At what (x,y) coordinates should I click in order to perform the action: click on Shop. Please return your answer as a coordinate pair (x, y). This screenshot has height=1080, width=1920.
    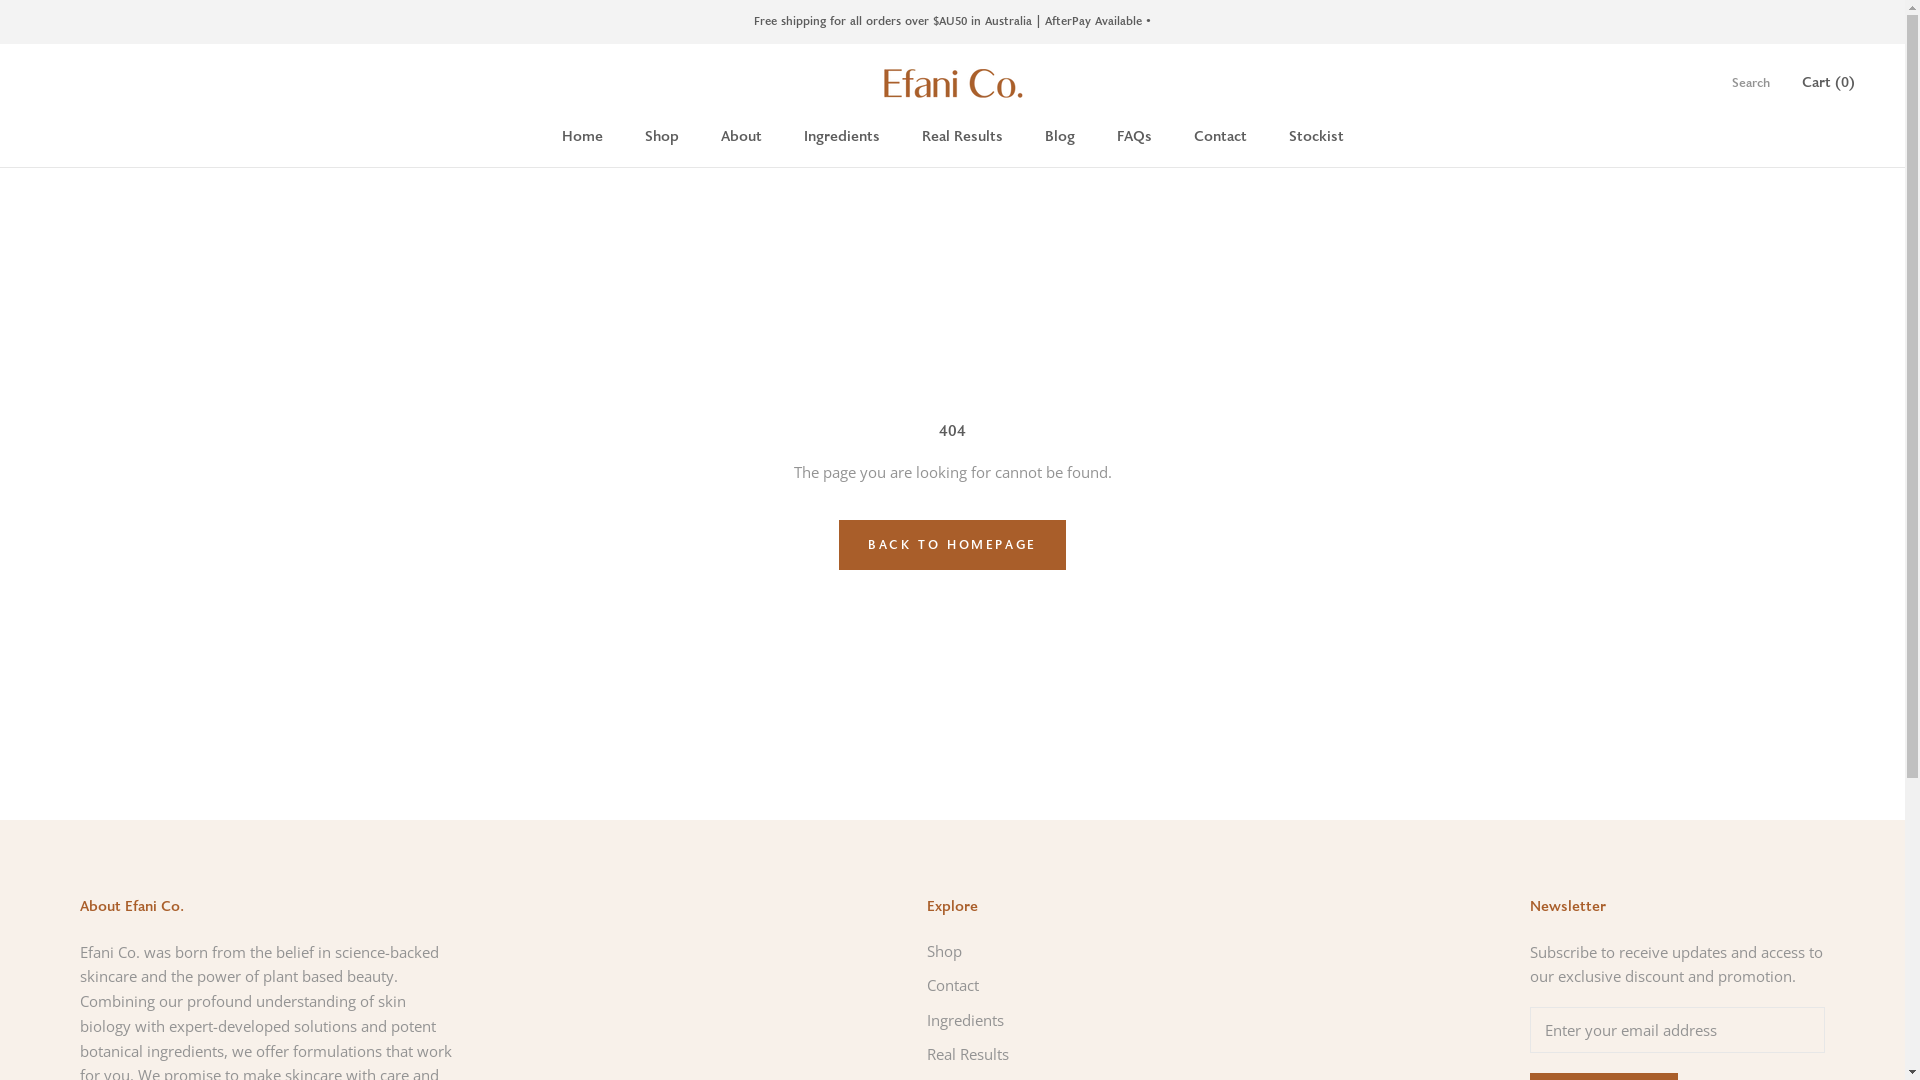
    Looking at the image, I should click on (995, 952).